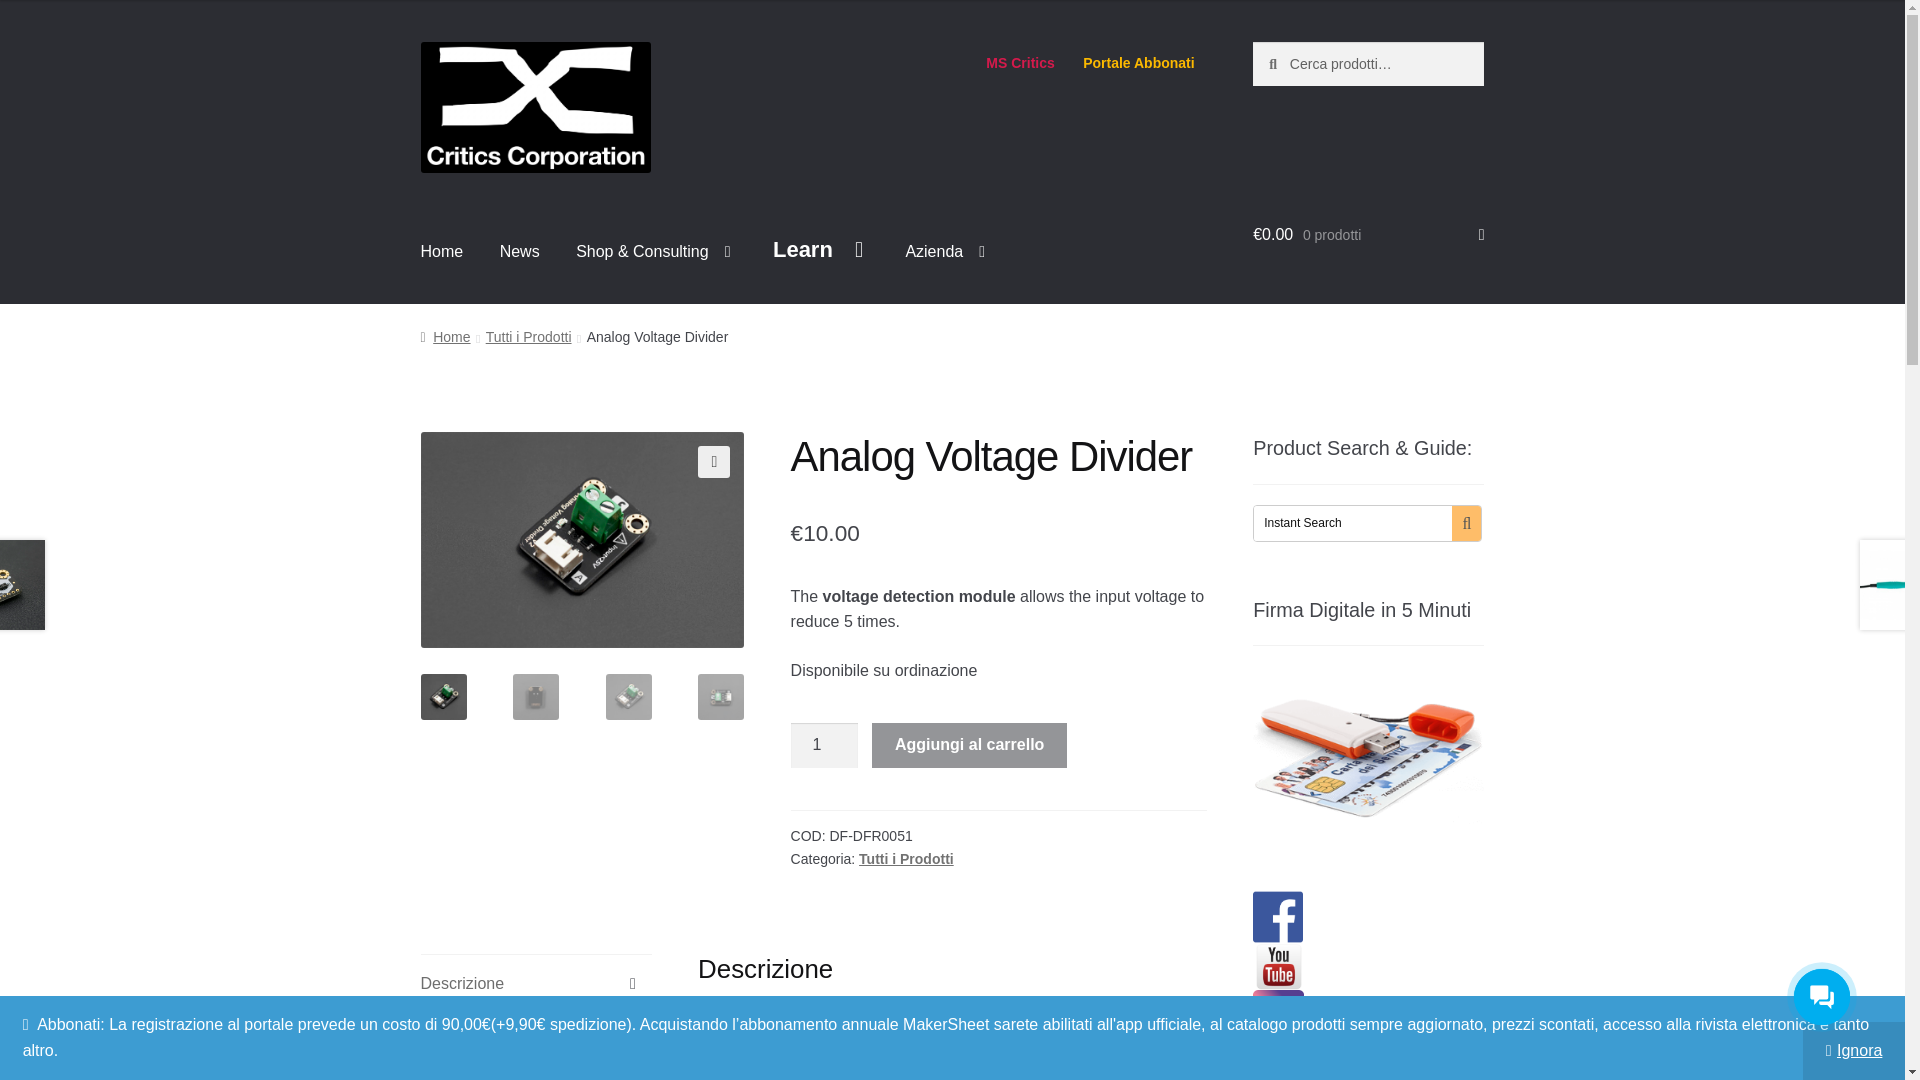  What do you see at coordinates (818, 249) in the screenshot?
I see `Learn` at bounding box center [818, 249].